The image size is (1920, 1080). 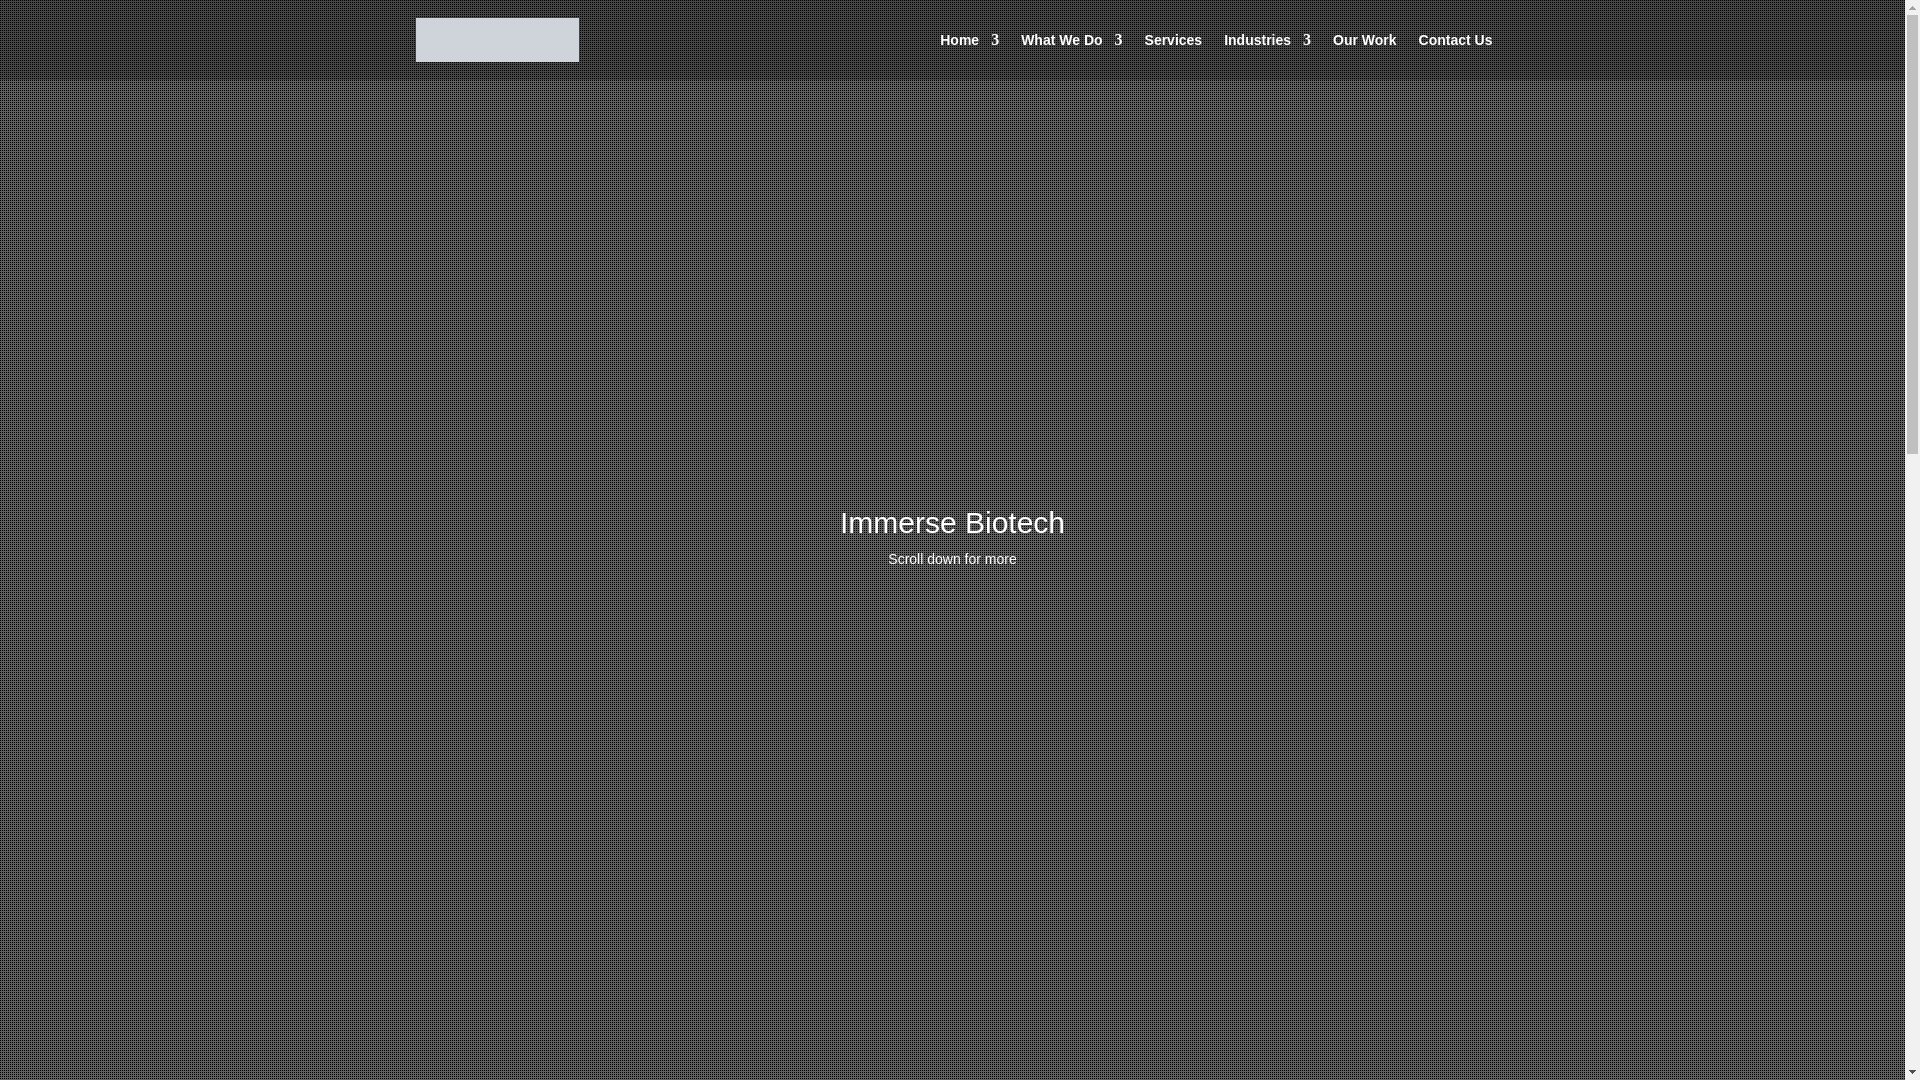 I want to click on Contact Us, so click(x=1456, y=56).